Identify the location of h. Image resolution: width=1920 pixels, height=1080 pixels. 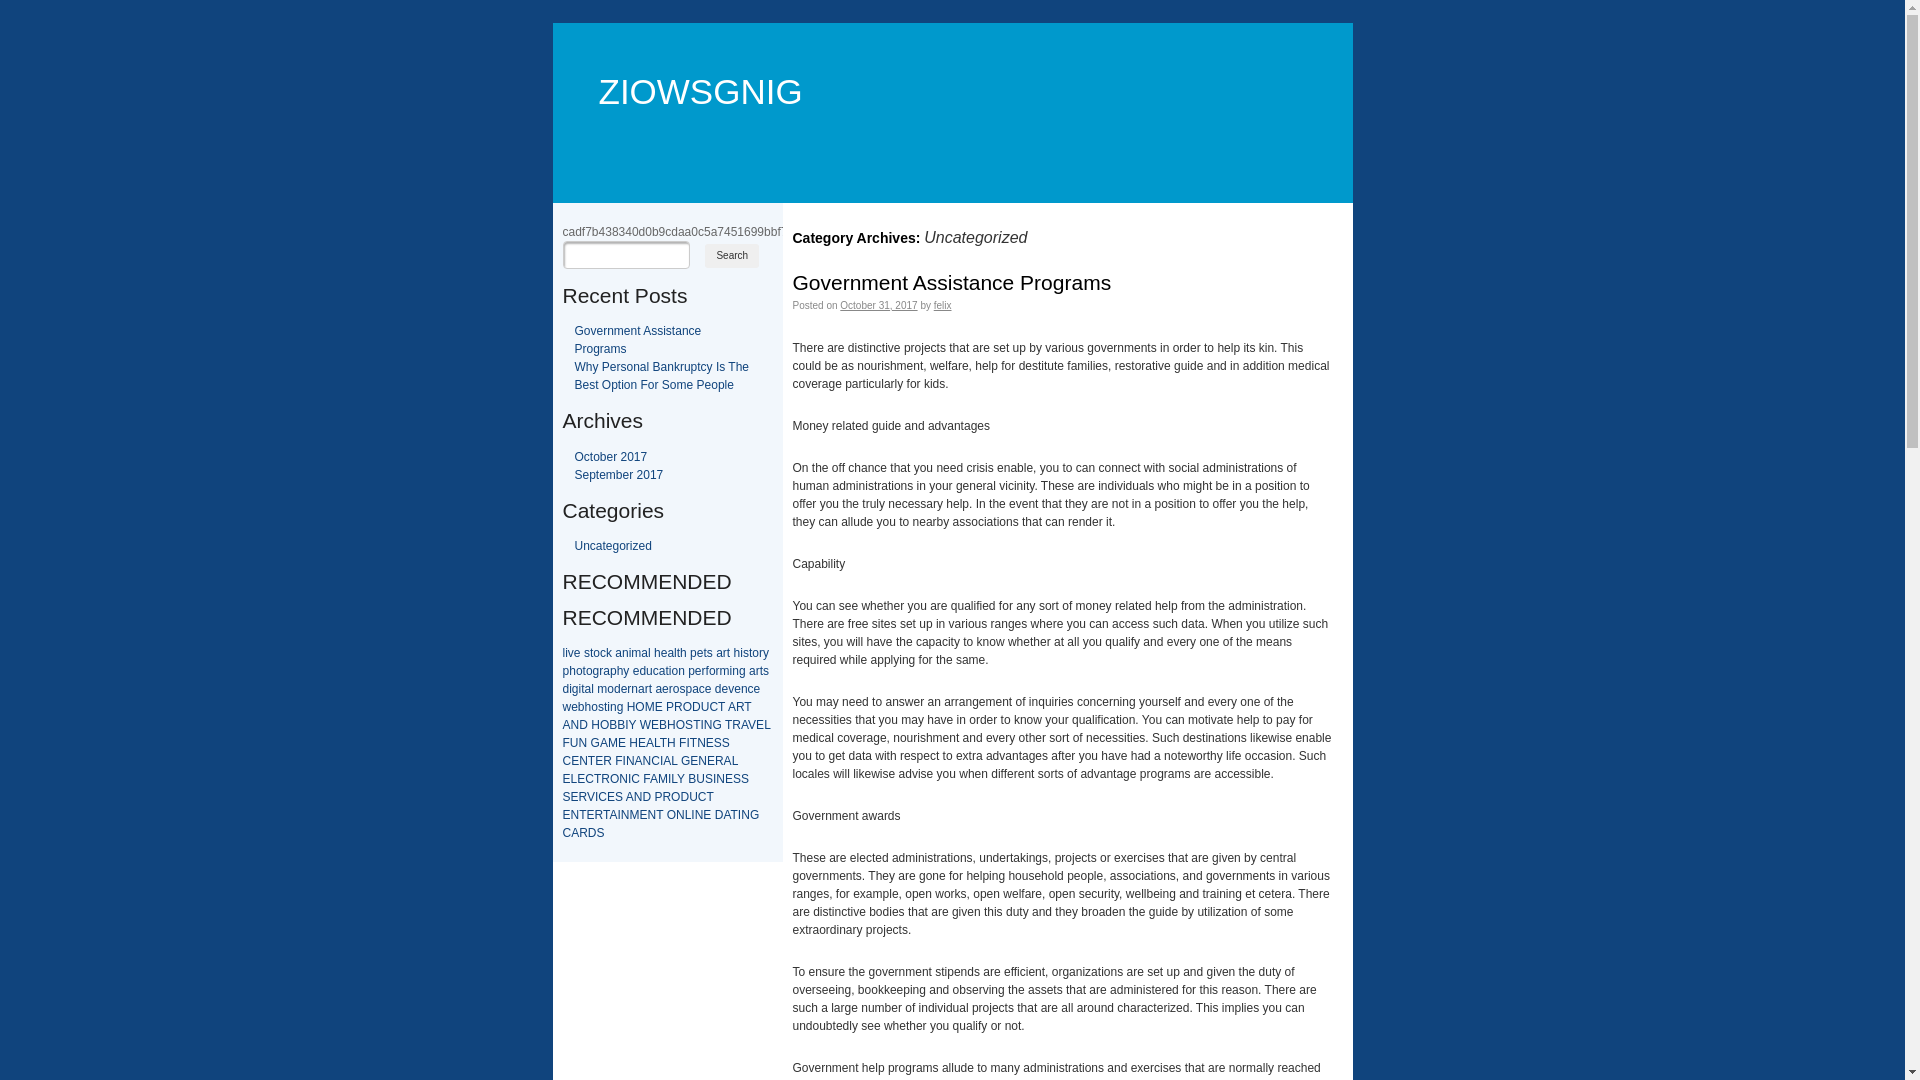
(684, 653).